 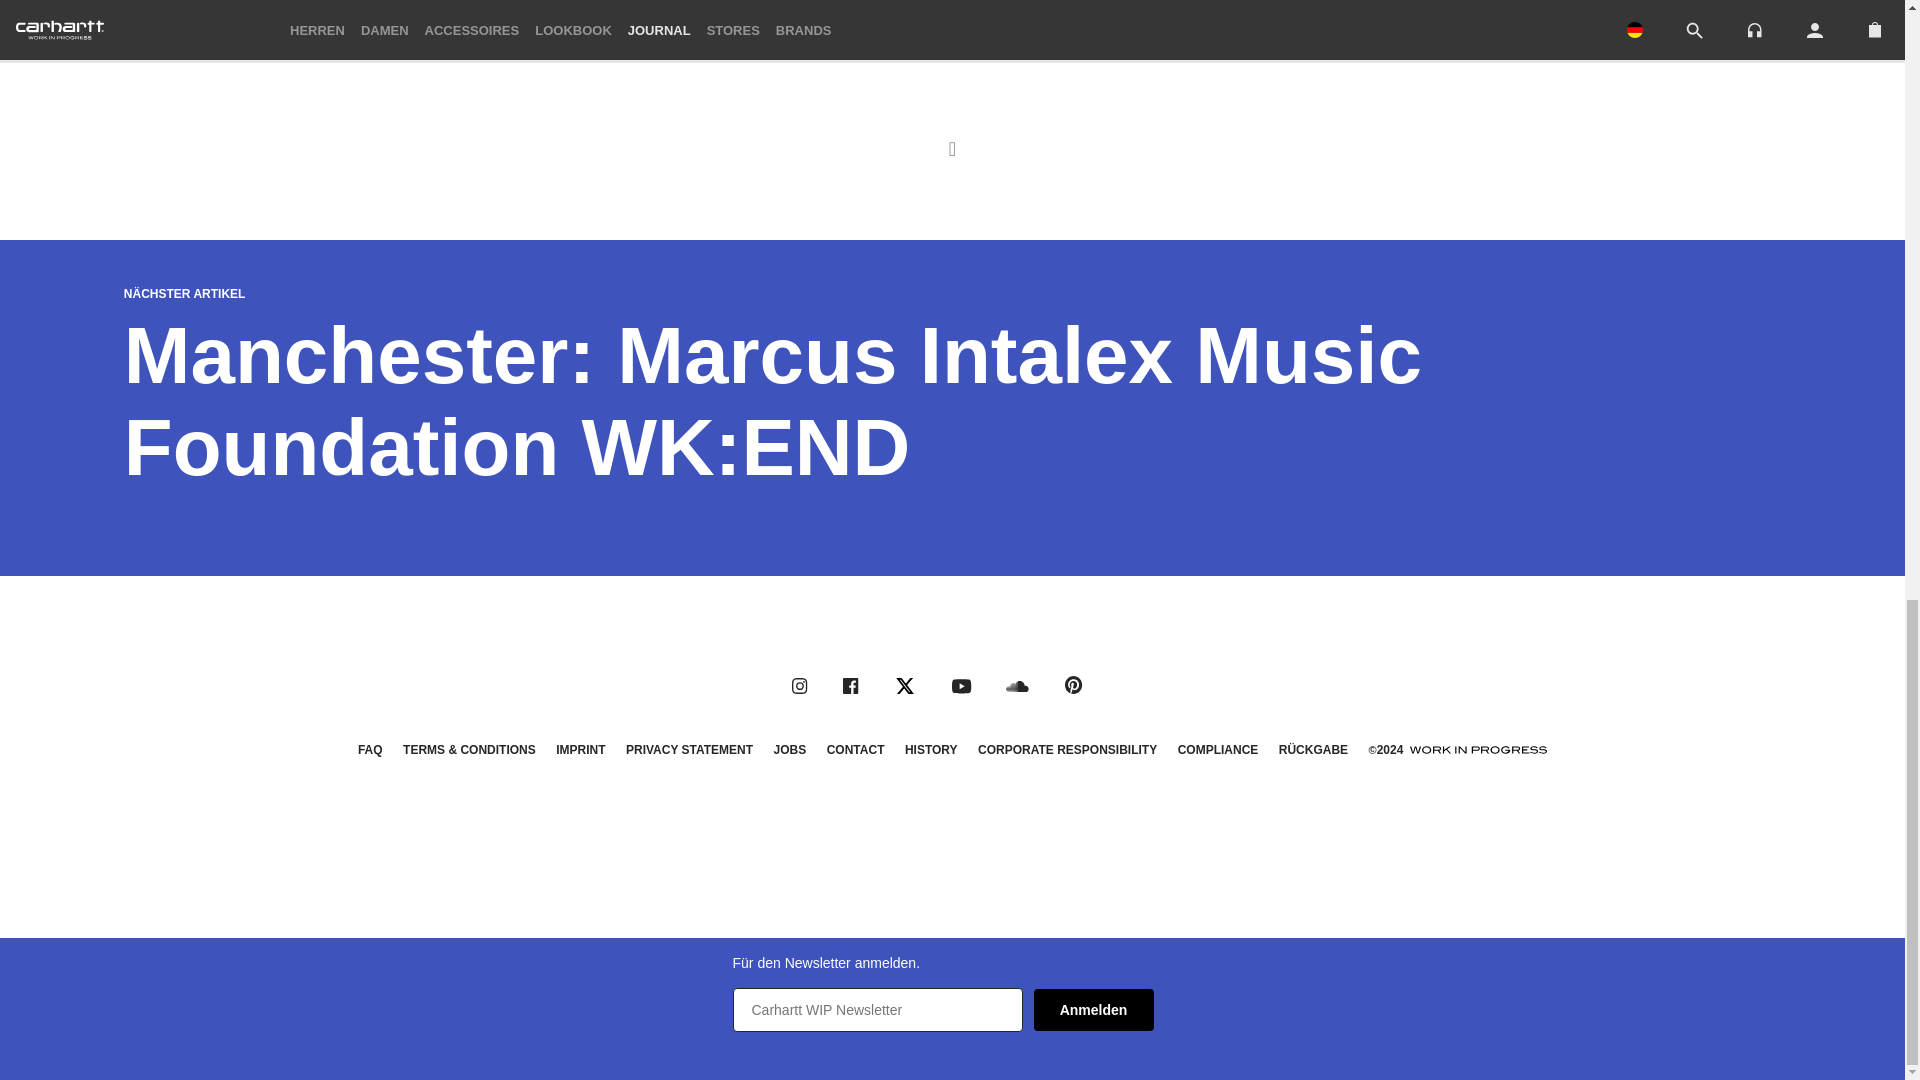 I want to click on Social-Twitter, so click(x=904, y=686).